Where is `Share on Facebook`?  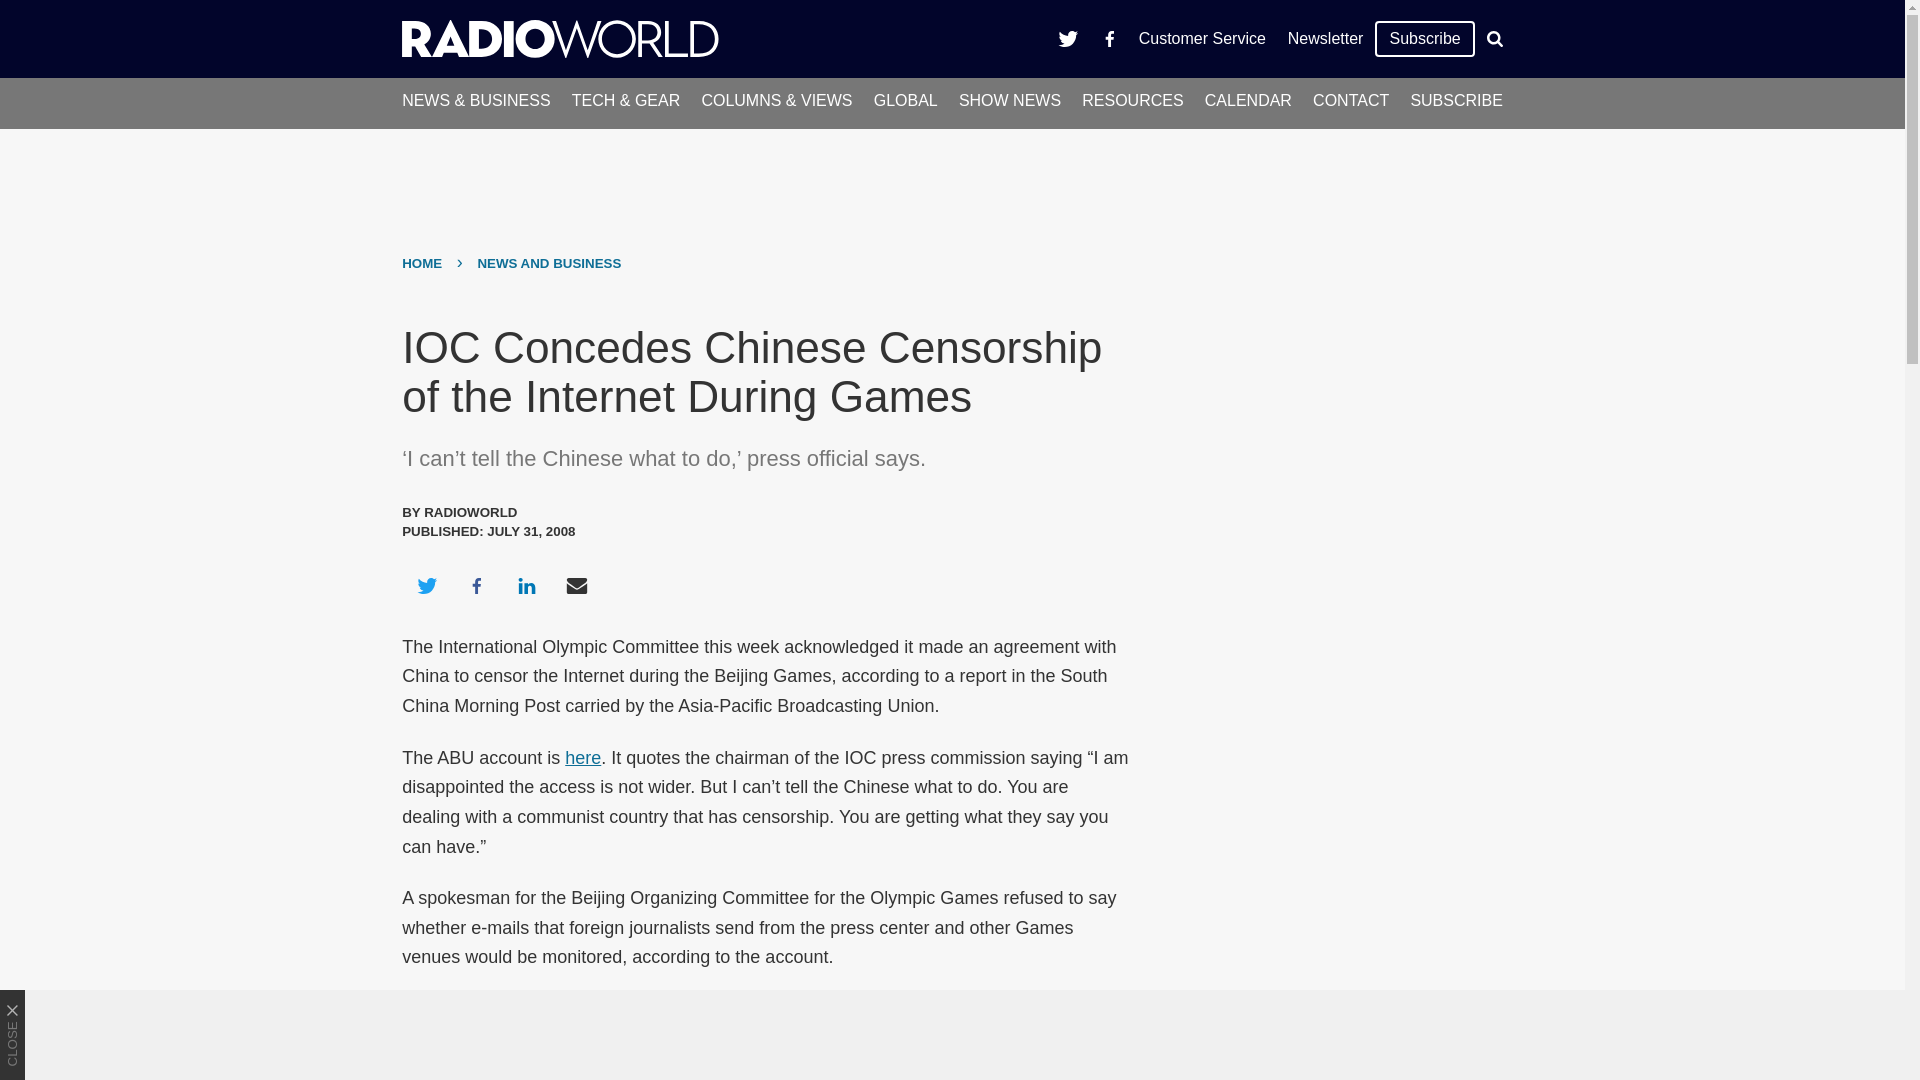 Share on Facebook is located at coordinates (476, 586).